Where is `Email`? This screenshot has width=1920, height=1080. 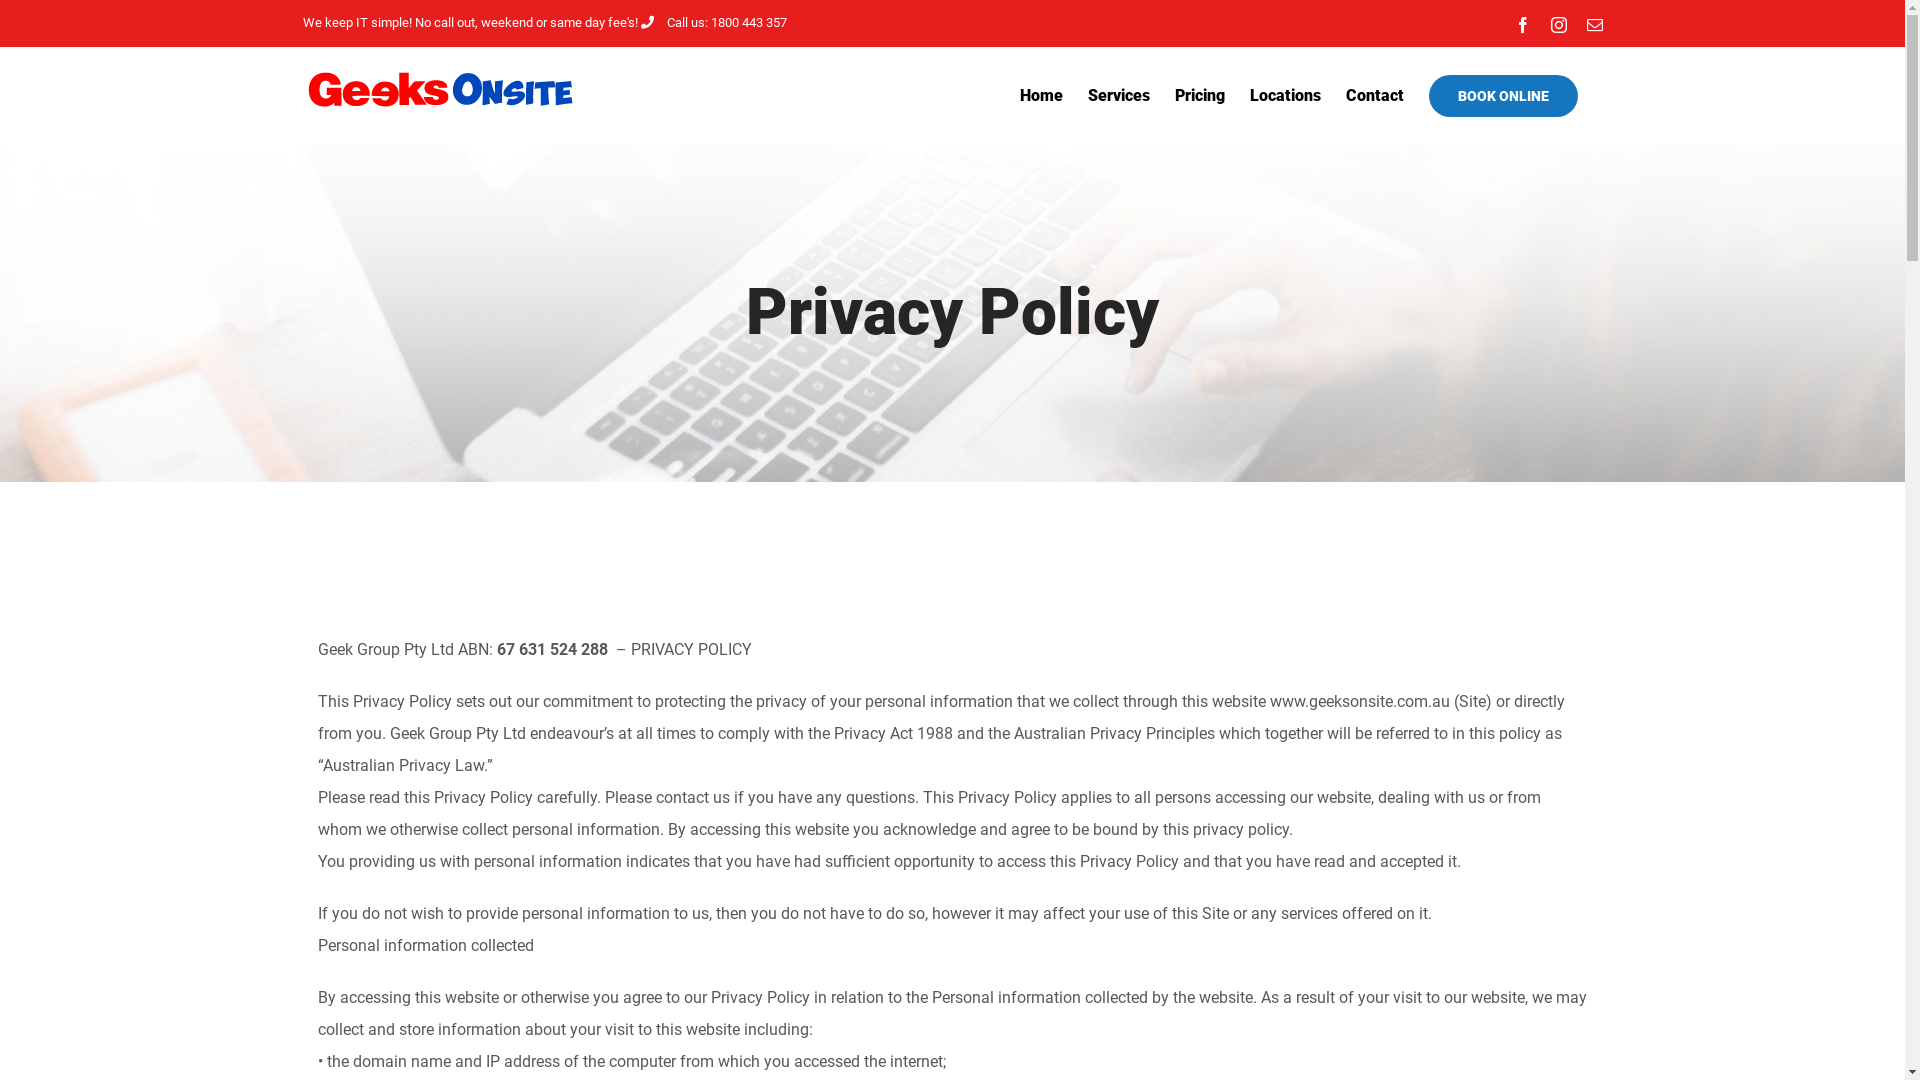
Email is located at coordinates (1594, 24).